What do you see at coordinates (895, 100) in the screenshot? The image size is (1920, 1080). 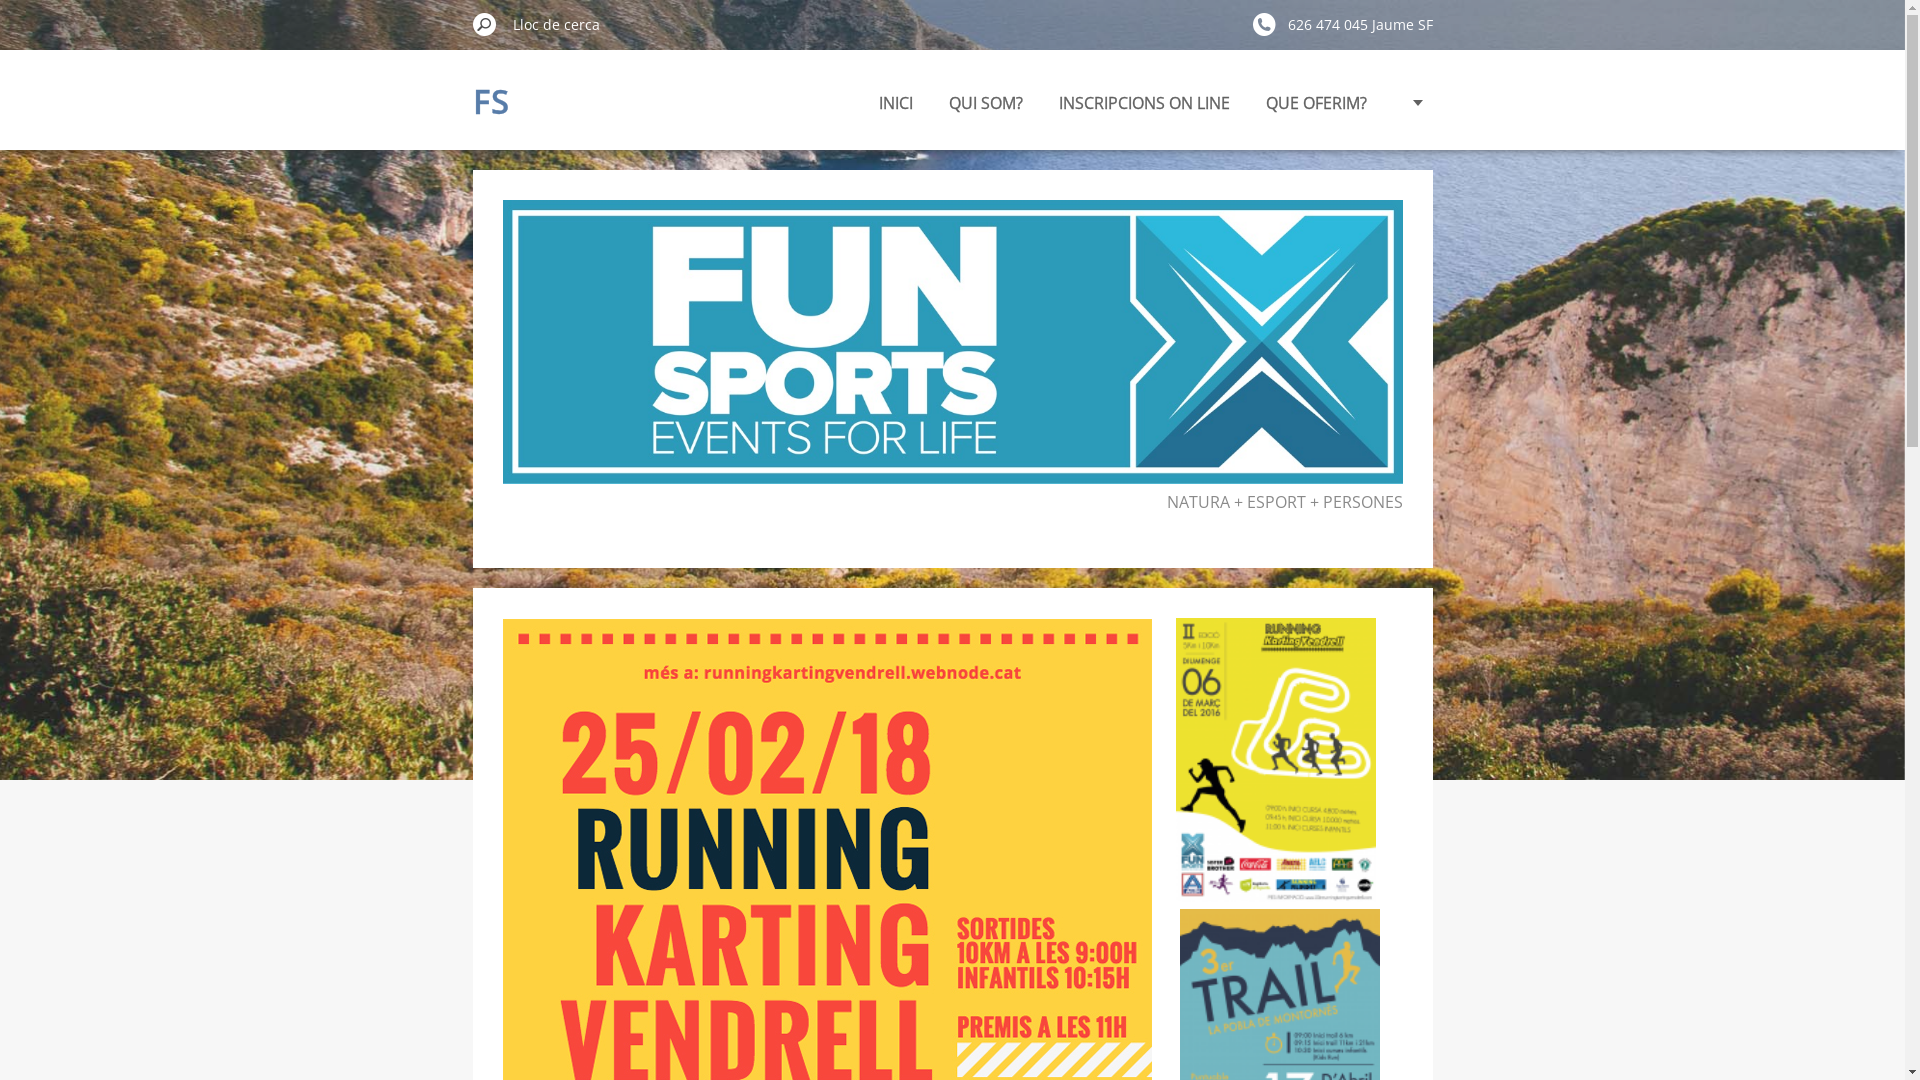 I see `INICI` at bounding box center [895, 100].